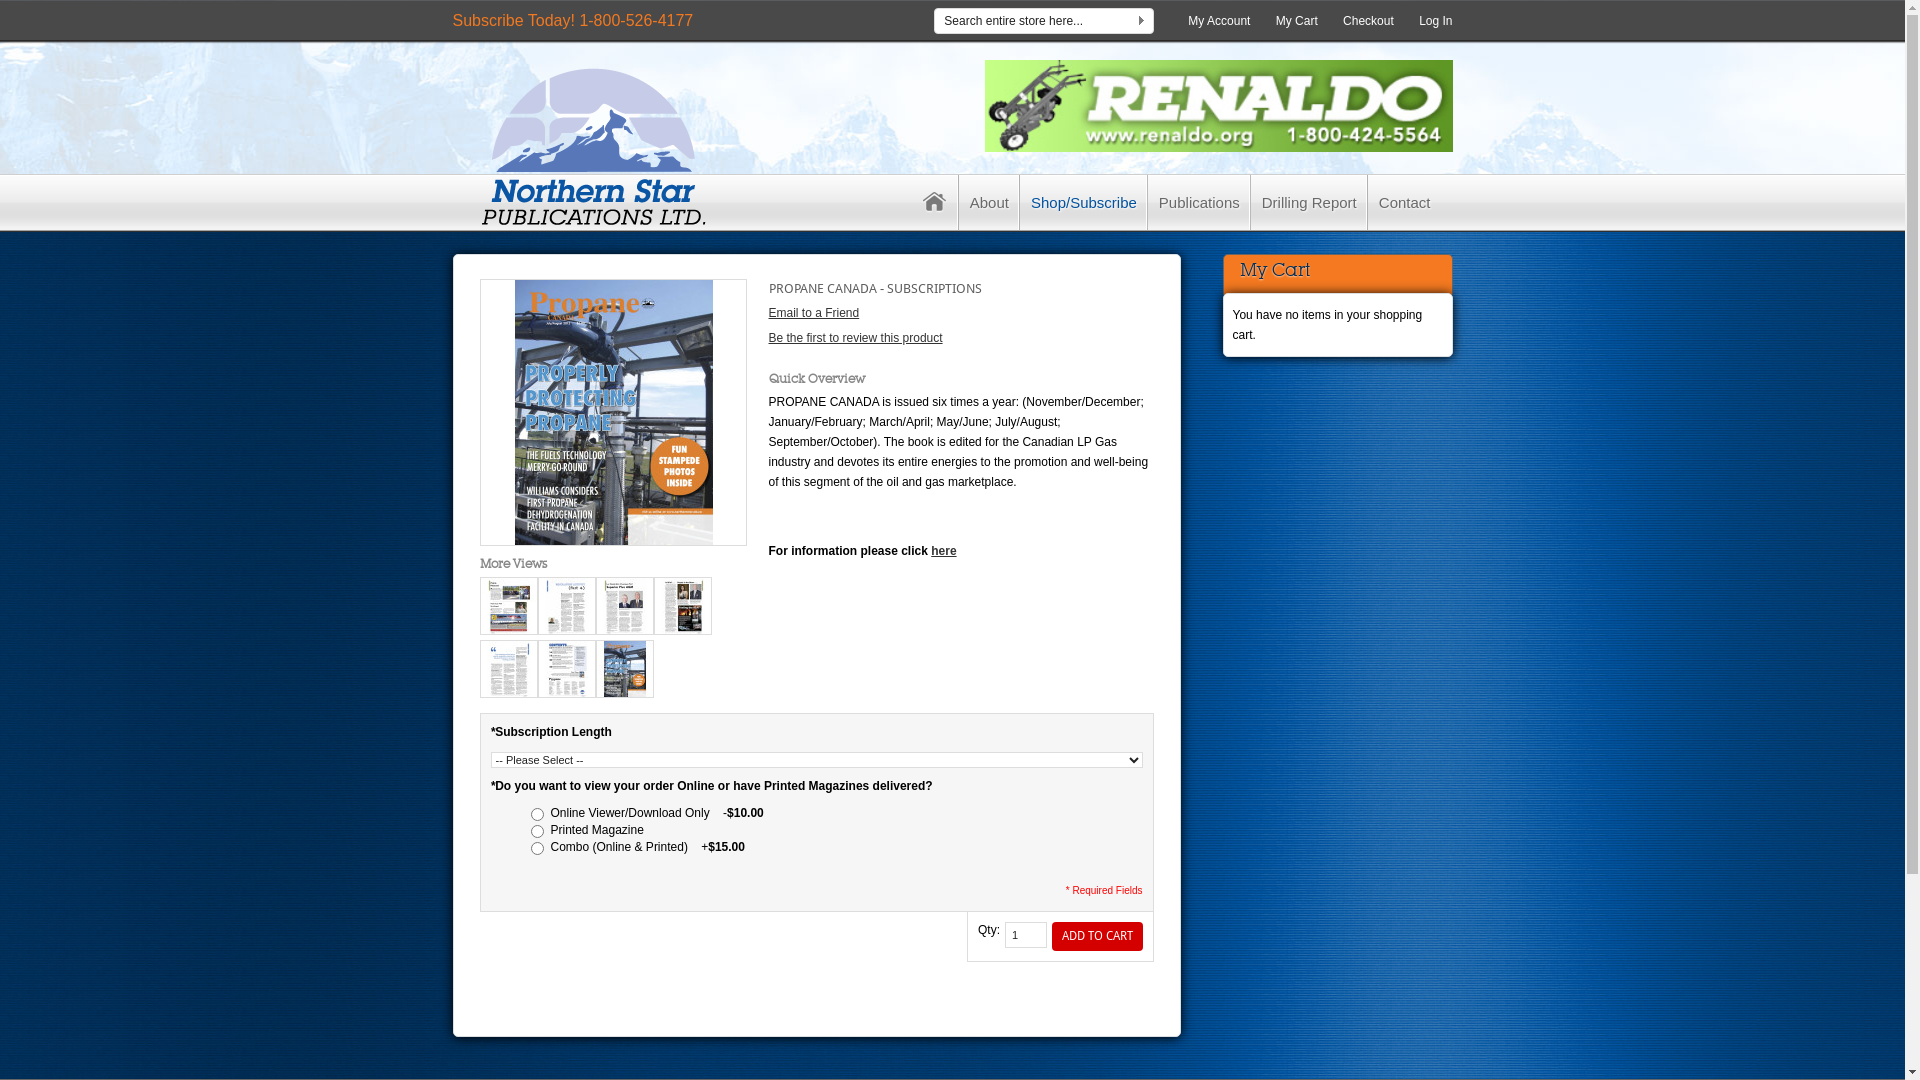  I want to click on My Cart, so click(1297, 21).